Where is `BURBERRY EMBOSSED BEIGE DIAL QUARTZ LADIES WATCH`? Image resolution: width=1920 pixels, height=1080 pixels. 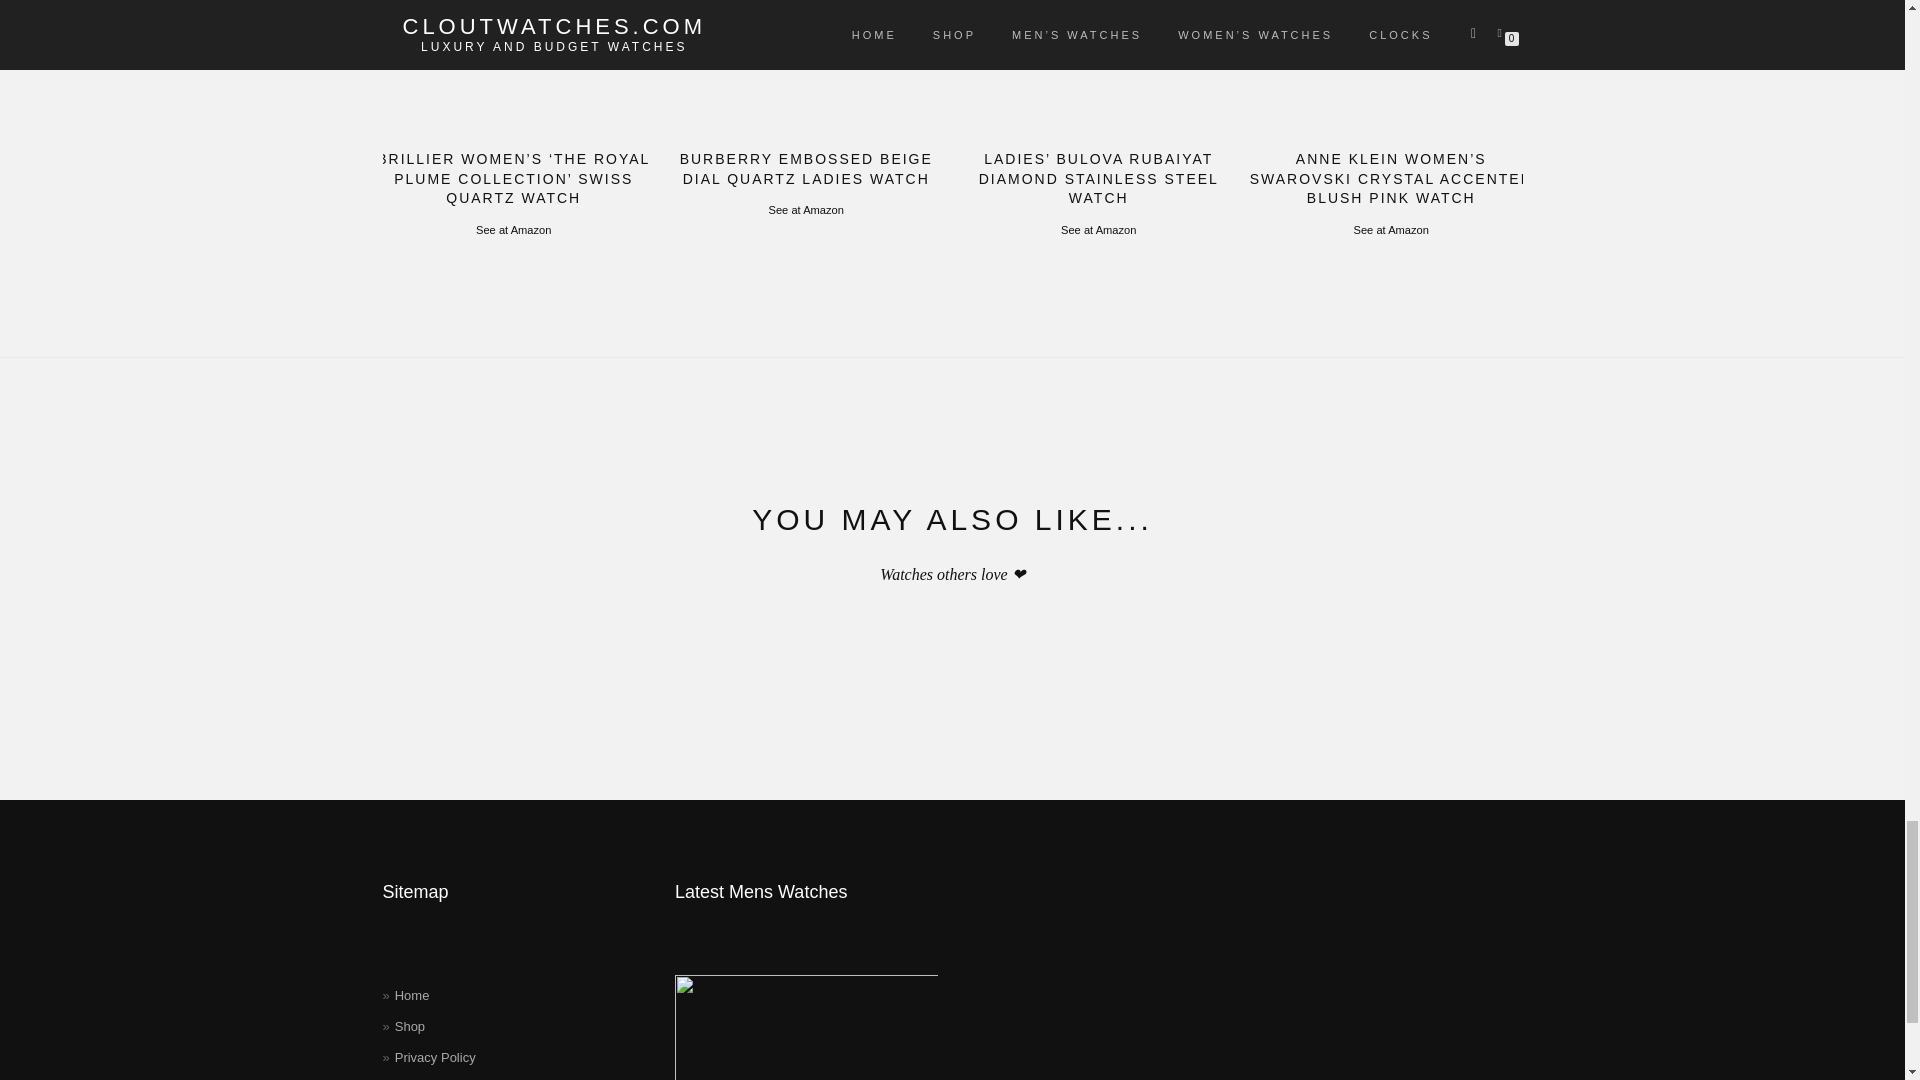
BURBERRY EMBOSSED BEIGE DIAL QUARTZ LADIES WATCH is located at coordinates (806, 108).